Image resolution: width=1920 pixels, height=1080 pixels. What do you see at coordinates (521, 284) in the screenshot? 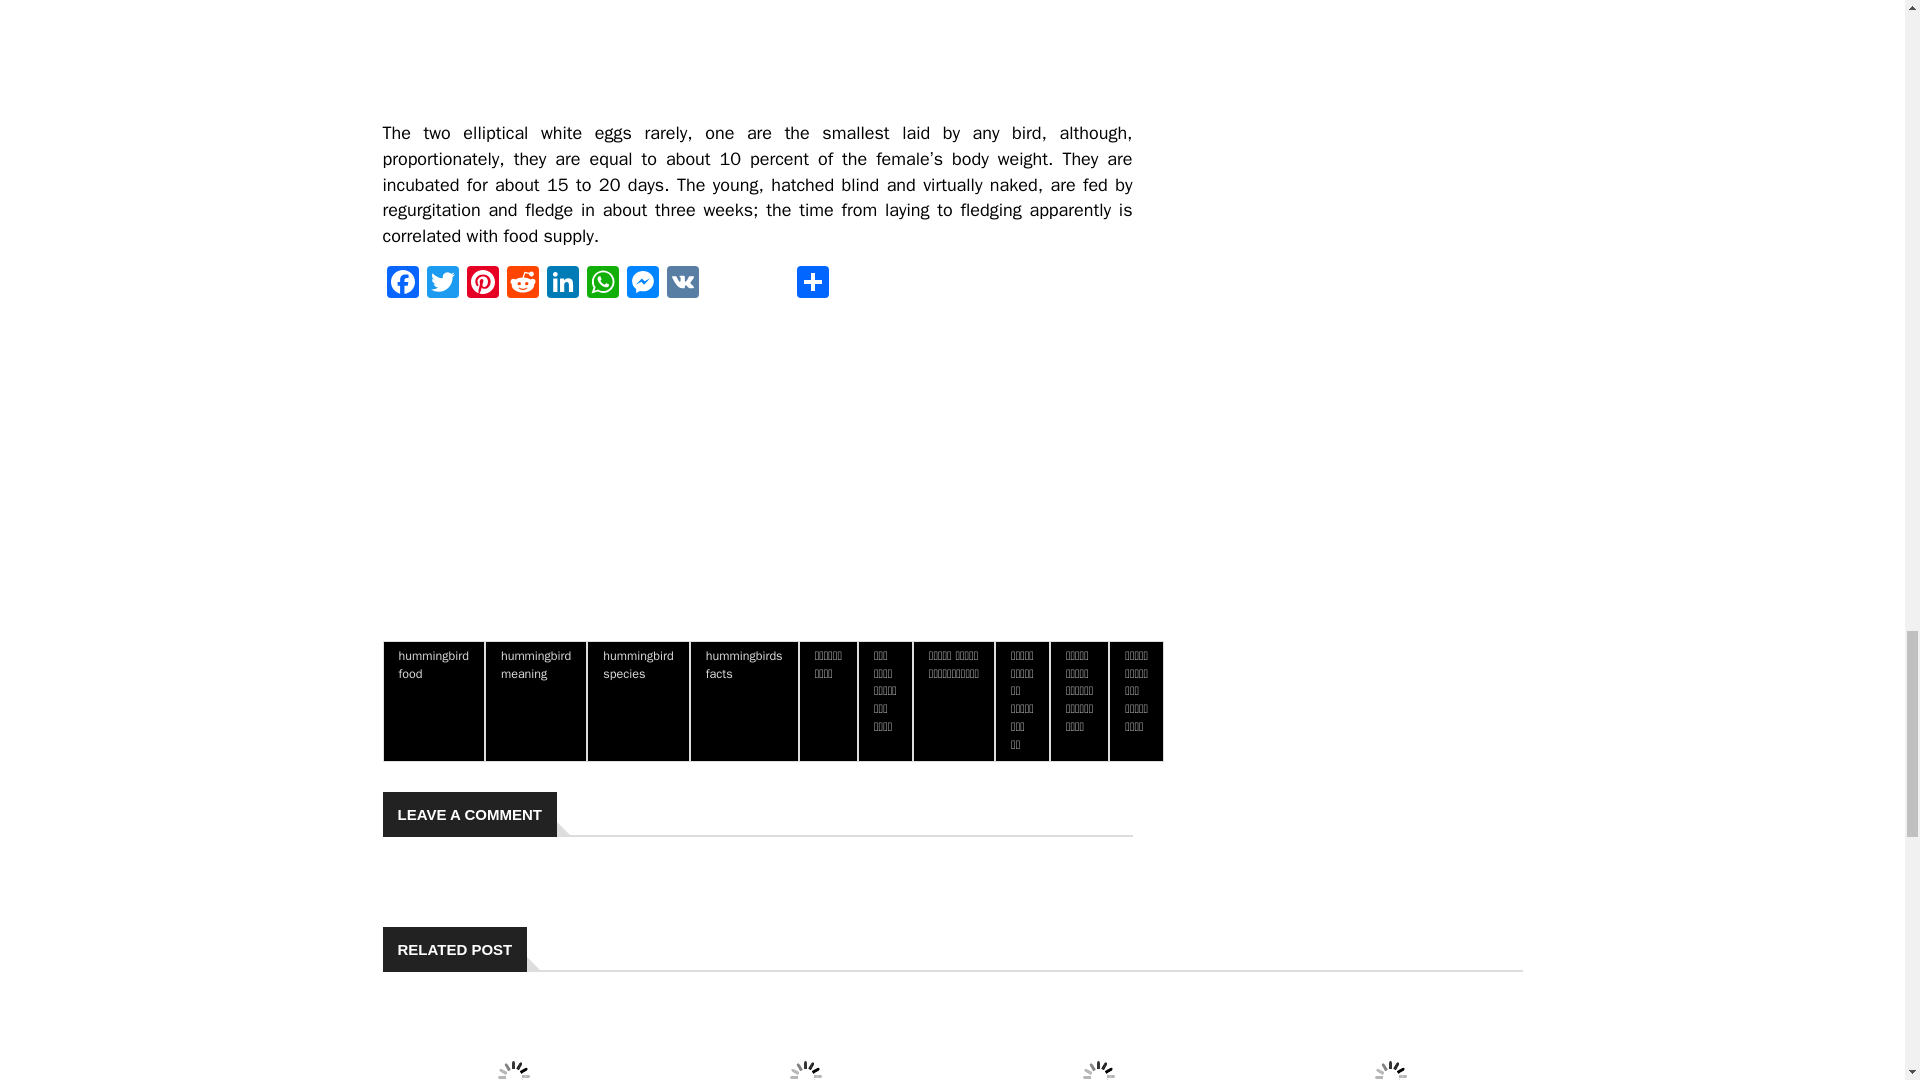
I see `Reddit` at bounding box center [521, 284].